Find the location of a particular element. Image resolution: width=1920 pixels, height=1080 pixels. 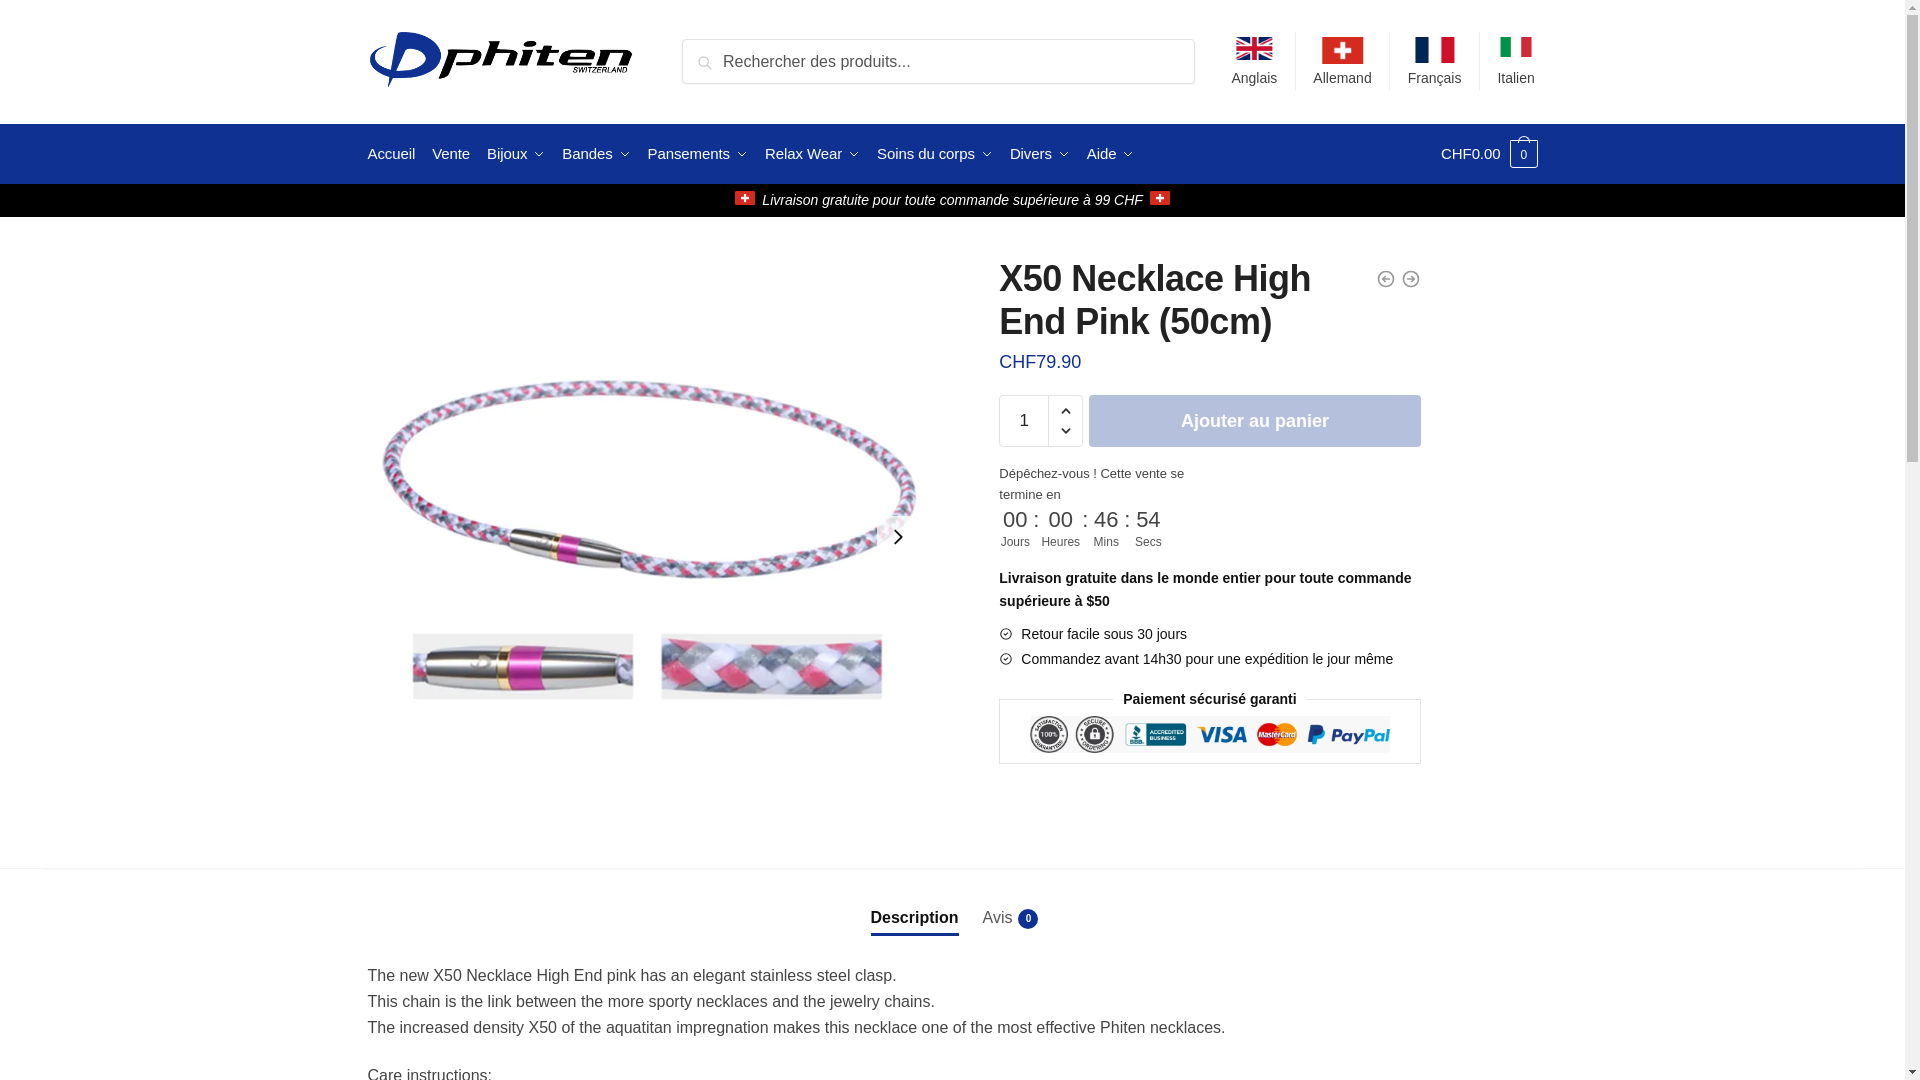

Recherche is located at coordinates (726, 52).